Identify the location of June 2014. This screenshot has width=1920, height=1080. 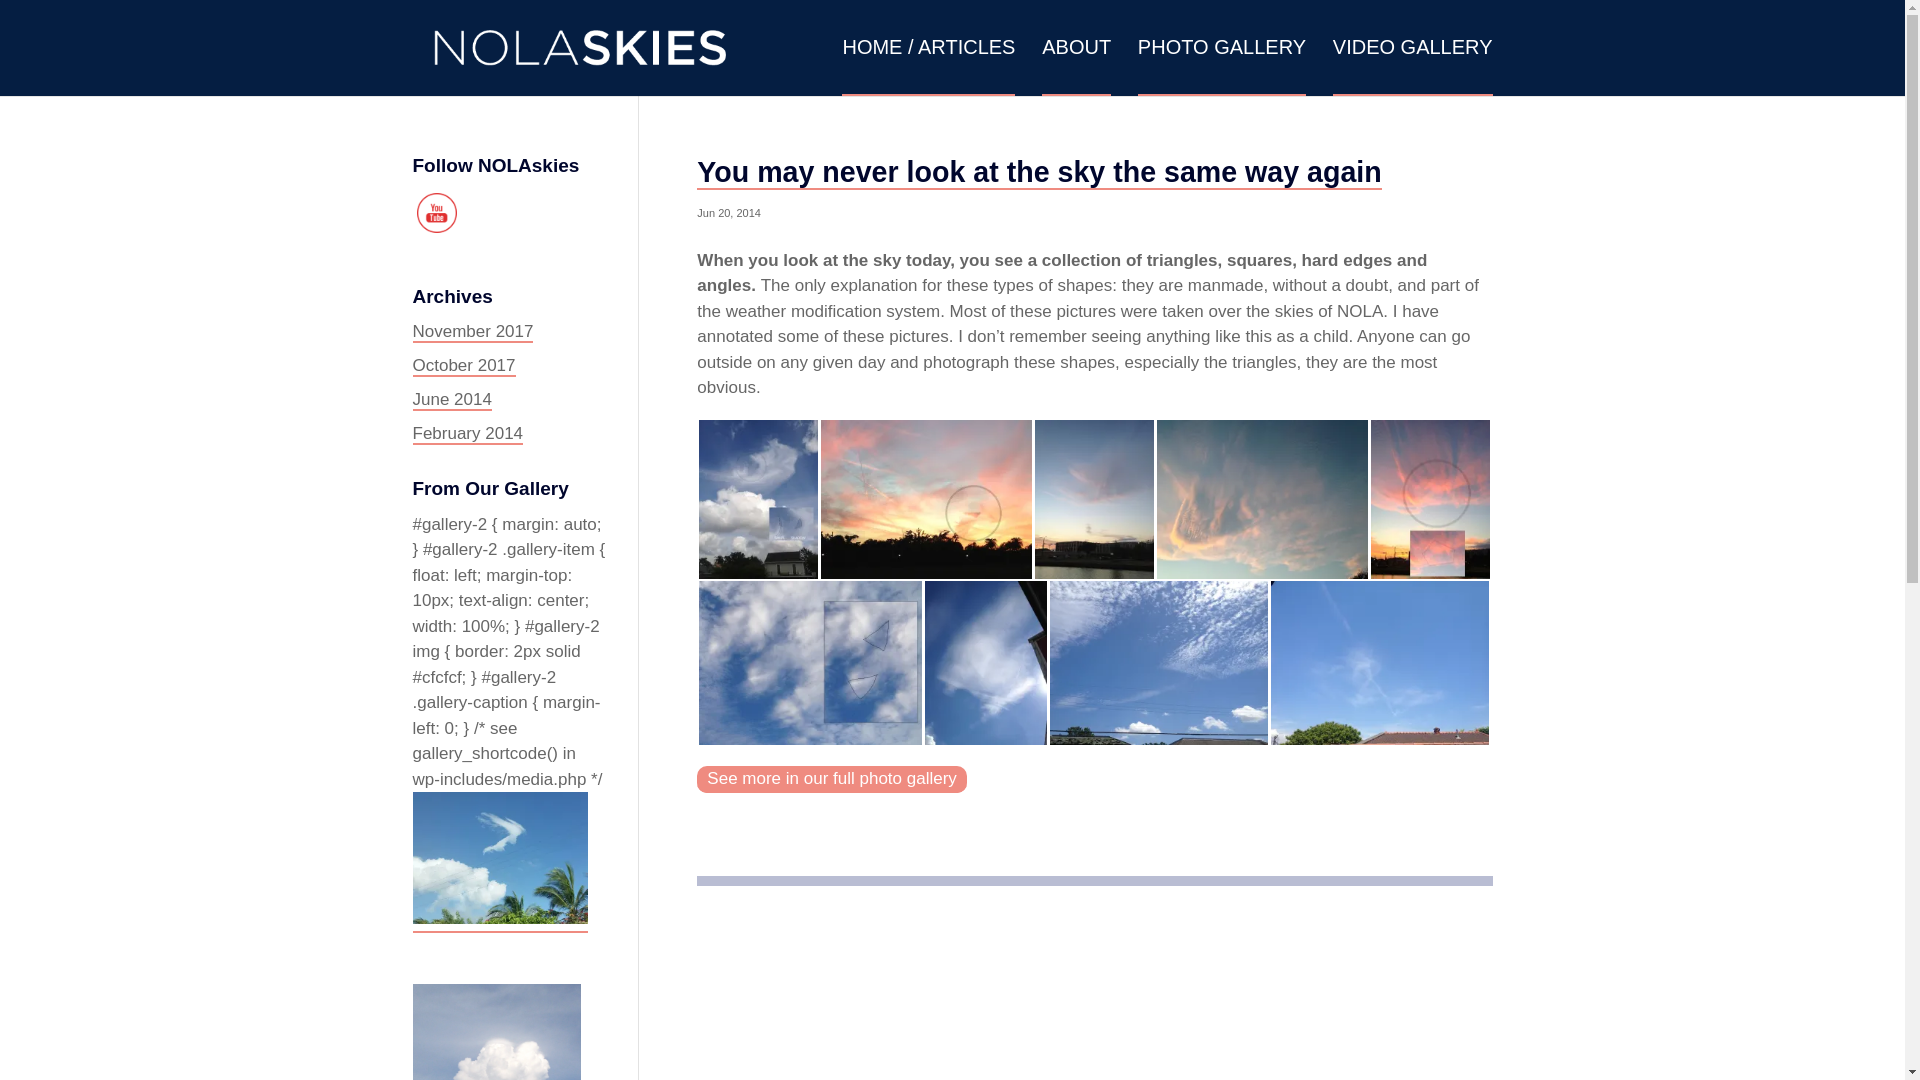
(452, 400).